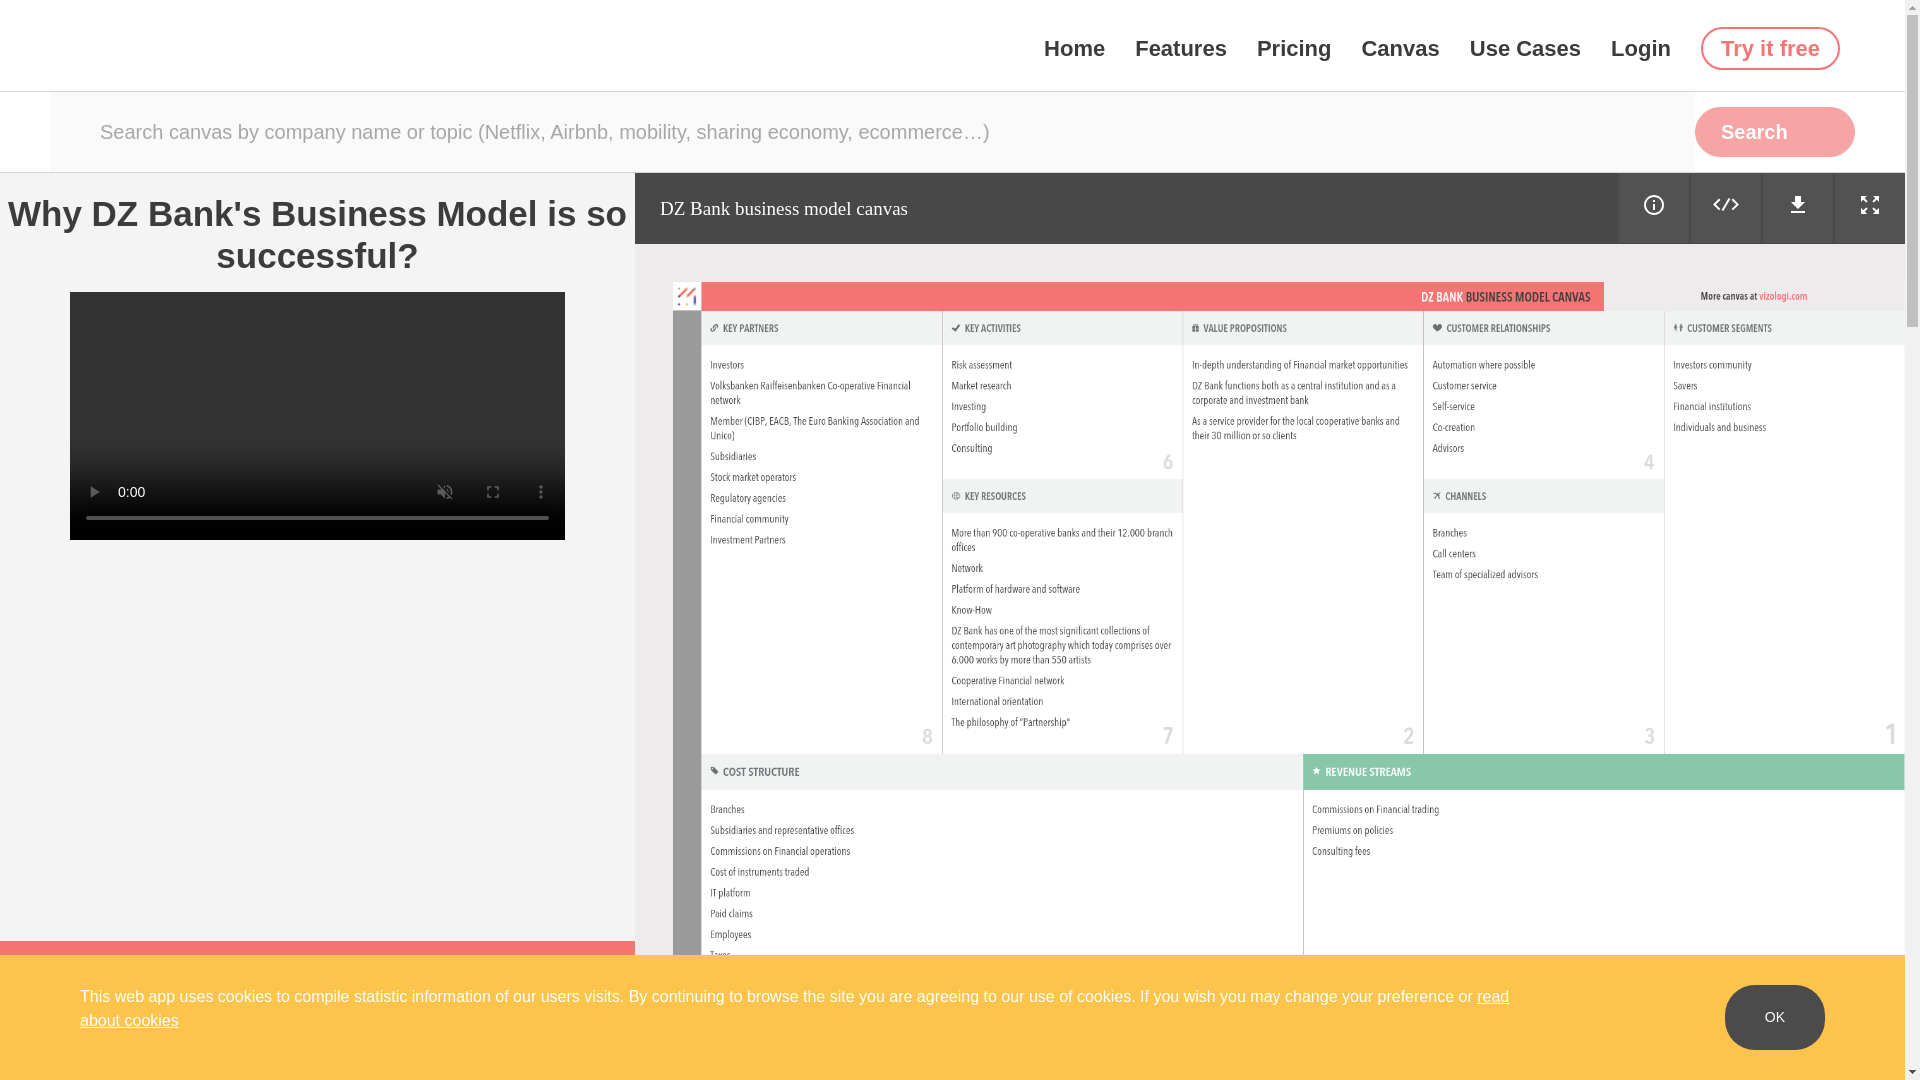 The image size is (1920, 1080). Describe the element at coordinates (872, 131) in the screenshot. I see `Search for:` at that location.